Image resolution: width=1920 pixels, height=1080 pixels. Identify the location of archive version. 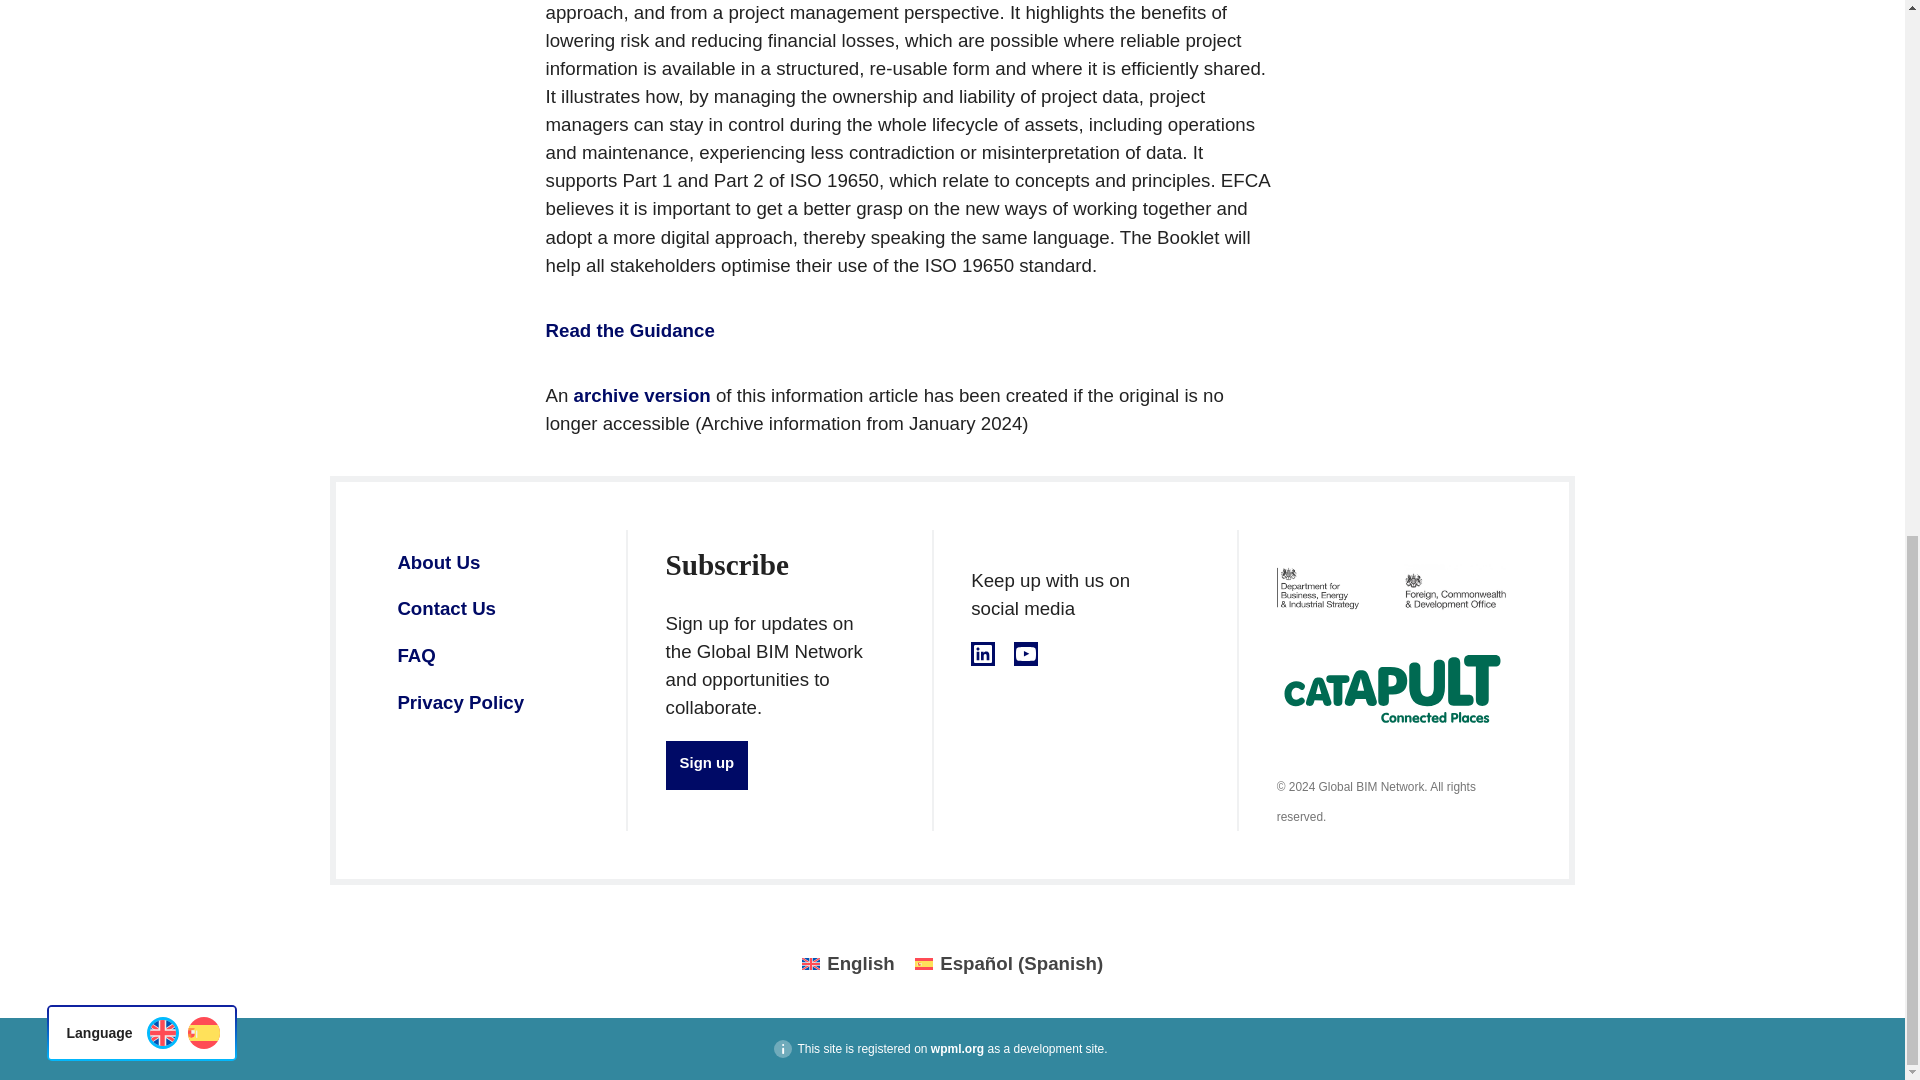
(642, 395).